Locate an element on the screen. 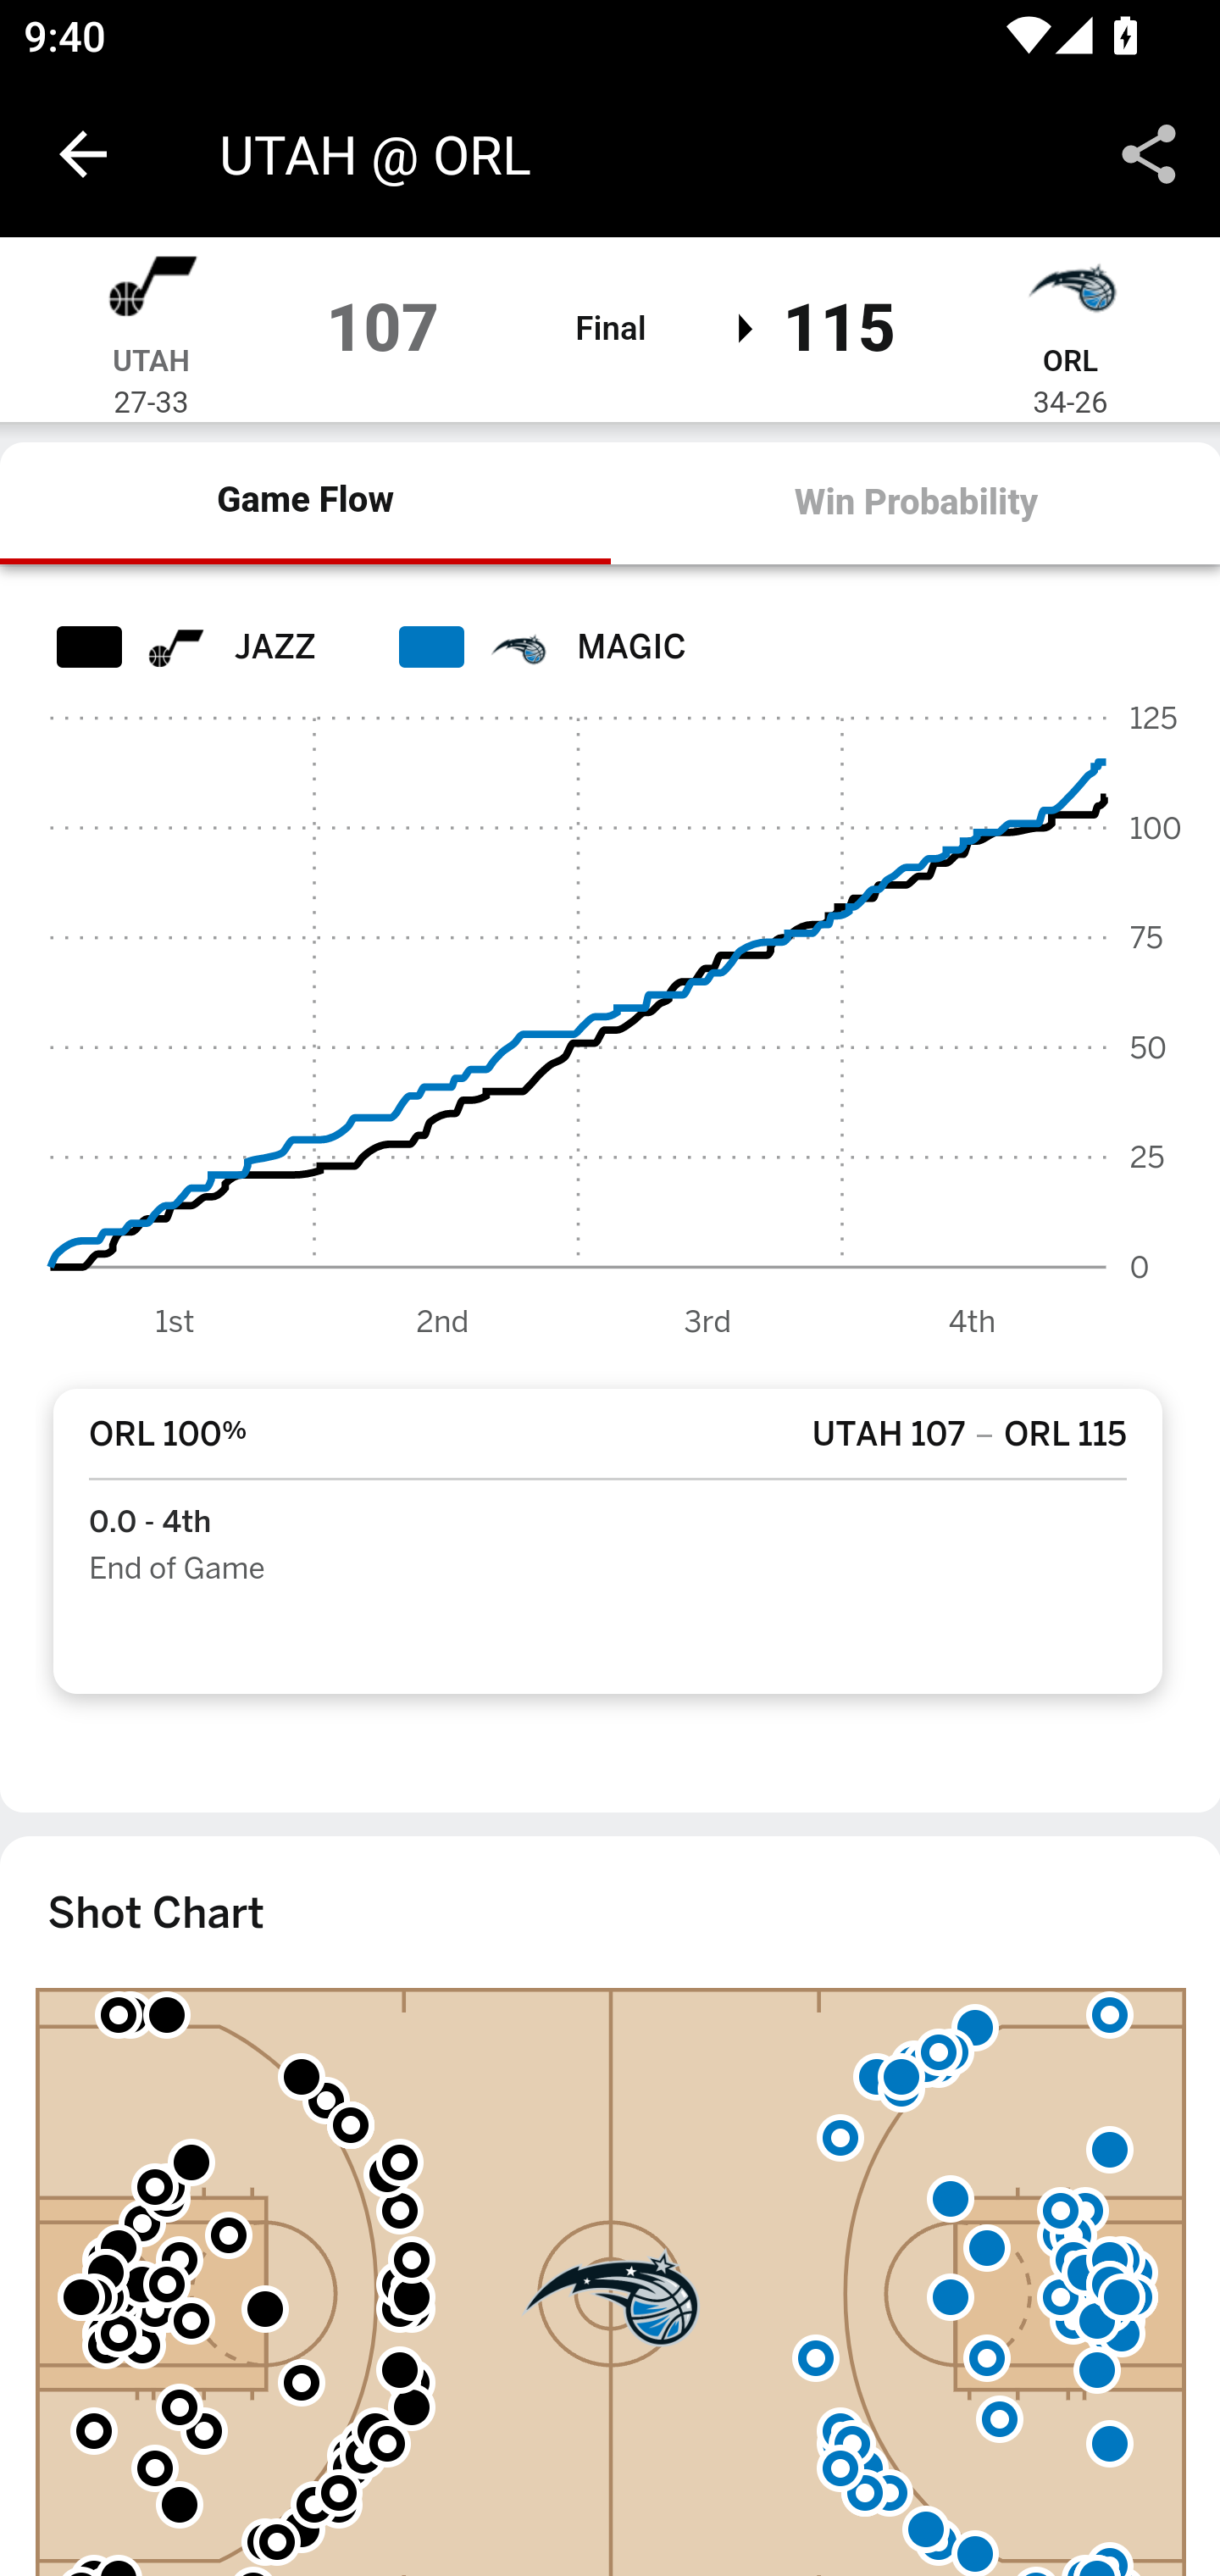  Orlando Magic is located at coordinates (1070, 291).